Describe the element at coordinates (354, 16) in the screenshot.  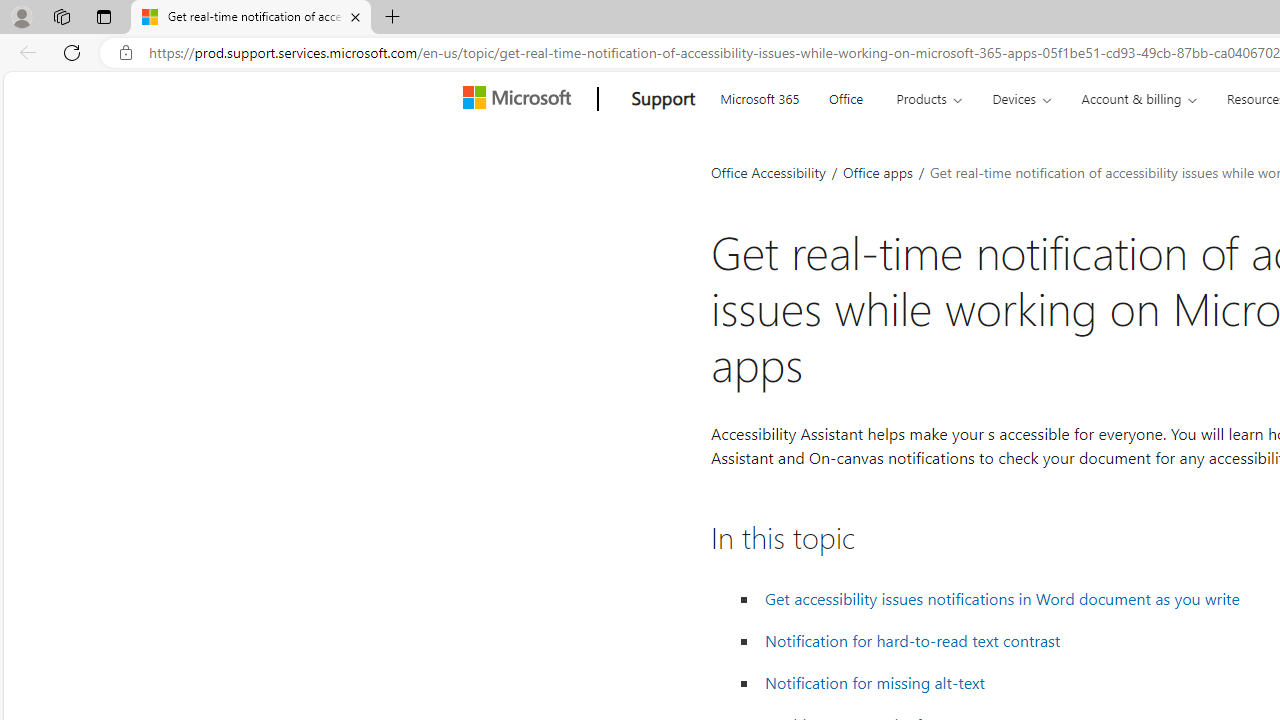
I see `Close tab` at that location.